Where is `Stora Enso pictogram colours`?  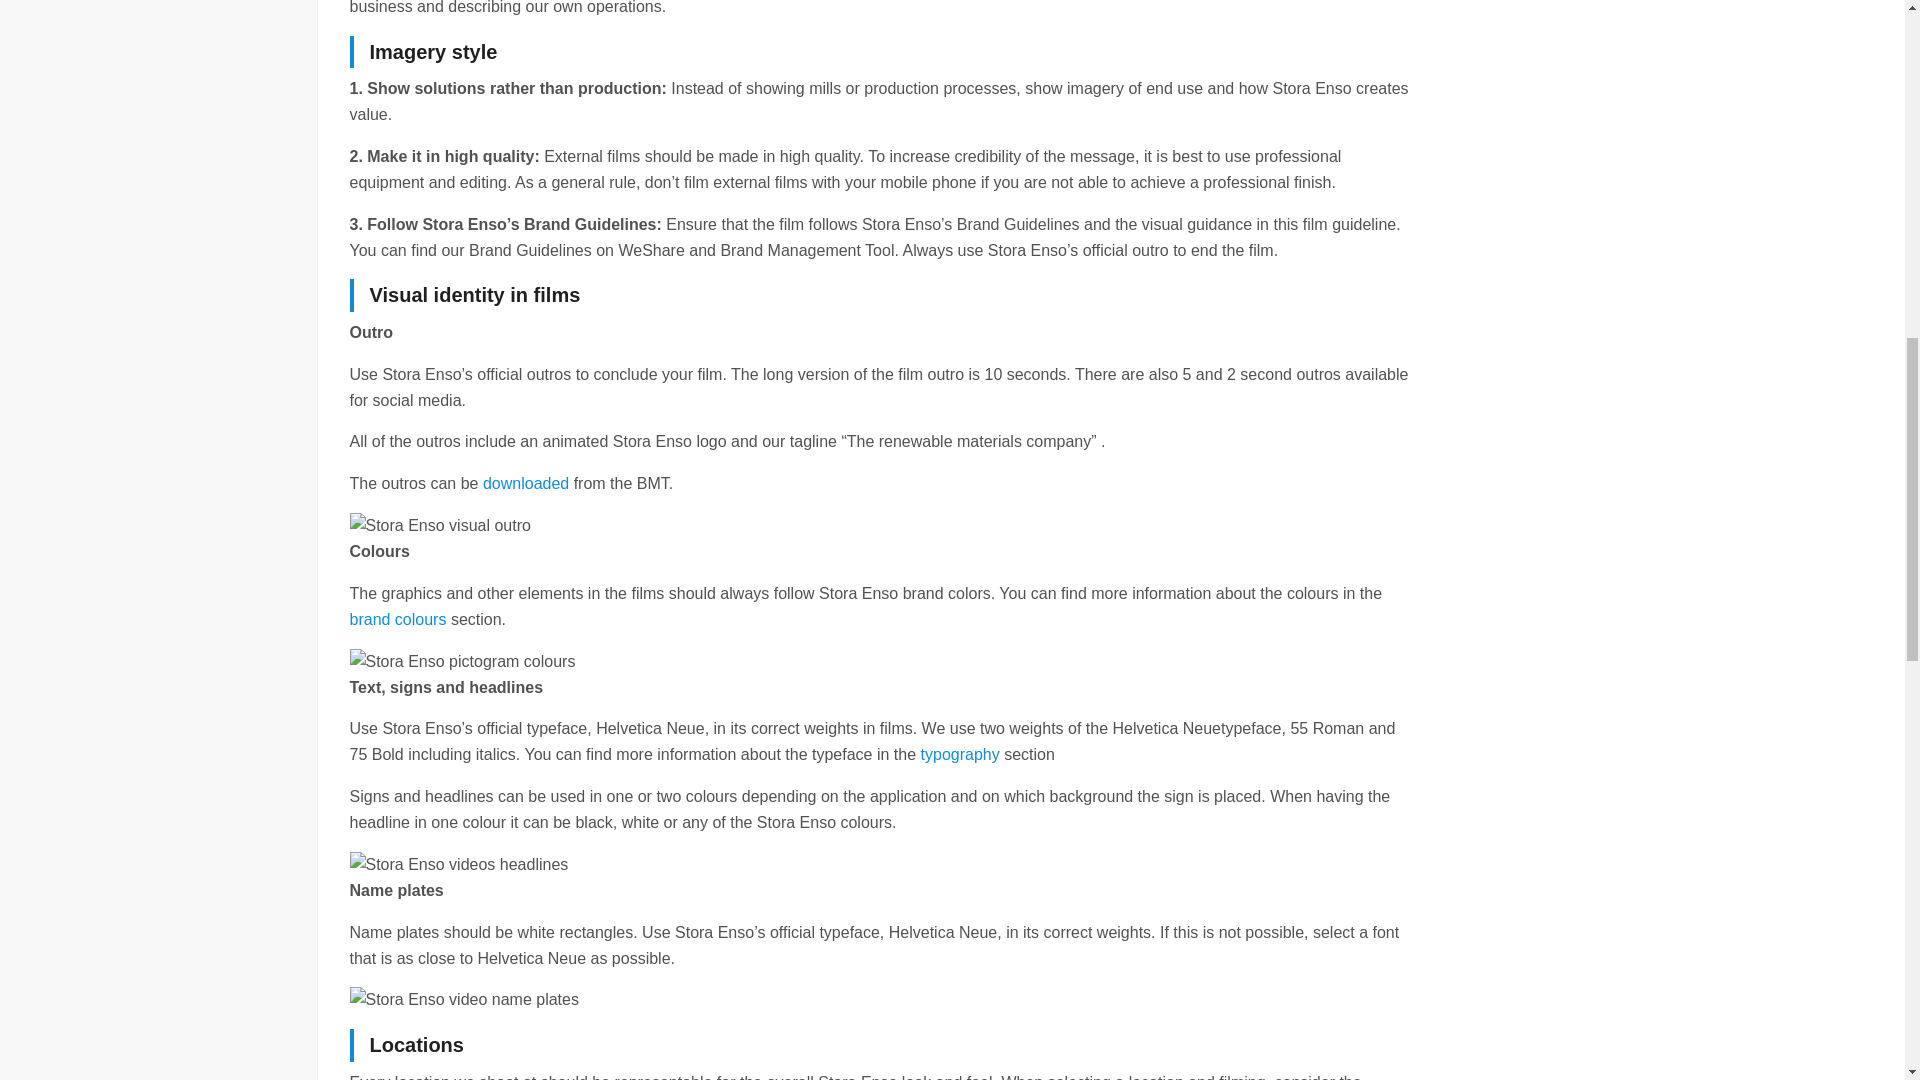
Stora Enso pictogram colours is located at coordinates (462, 662).